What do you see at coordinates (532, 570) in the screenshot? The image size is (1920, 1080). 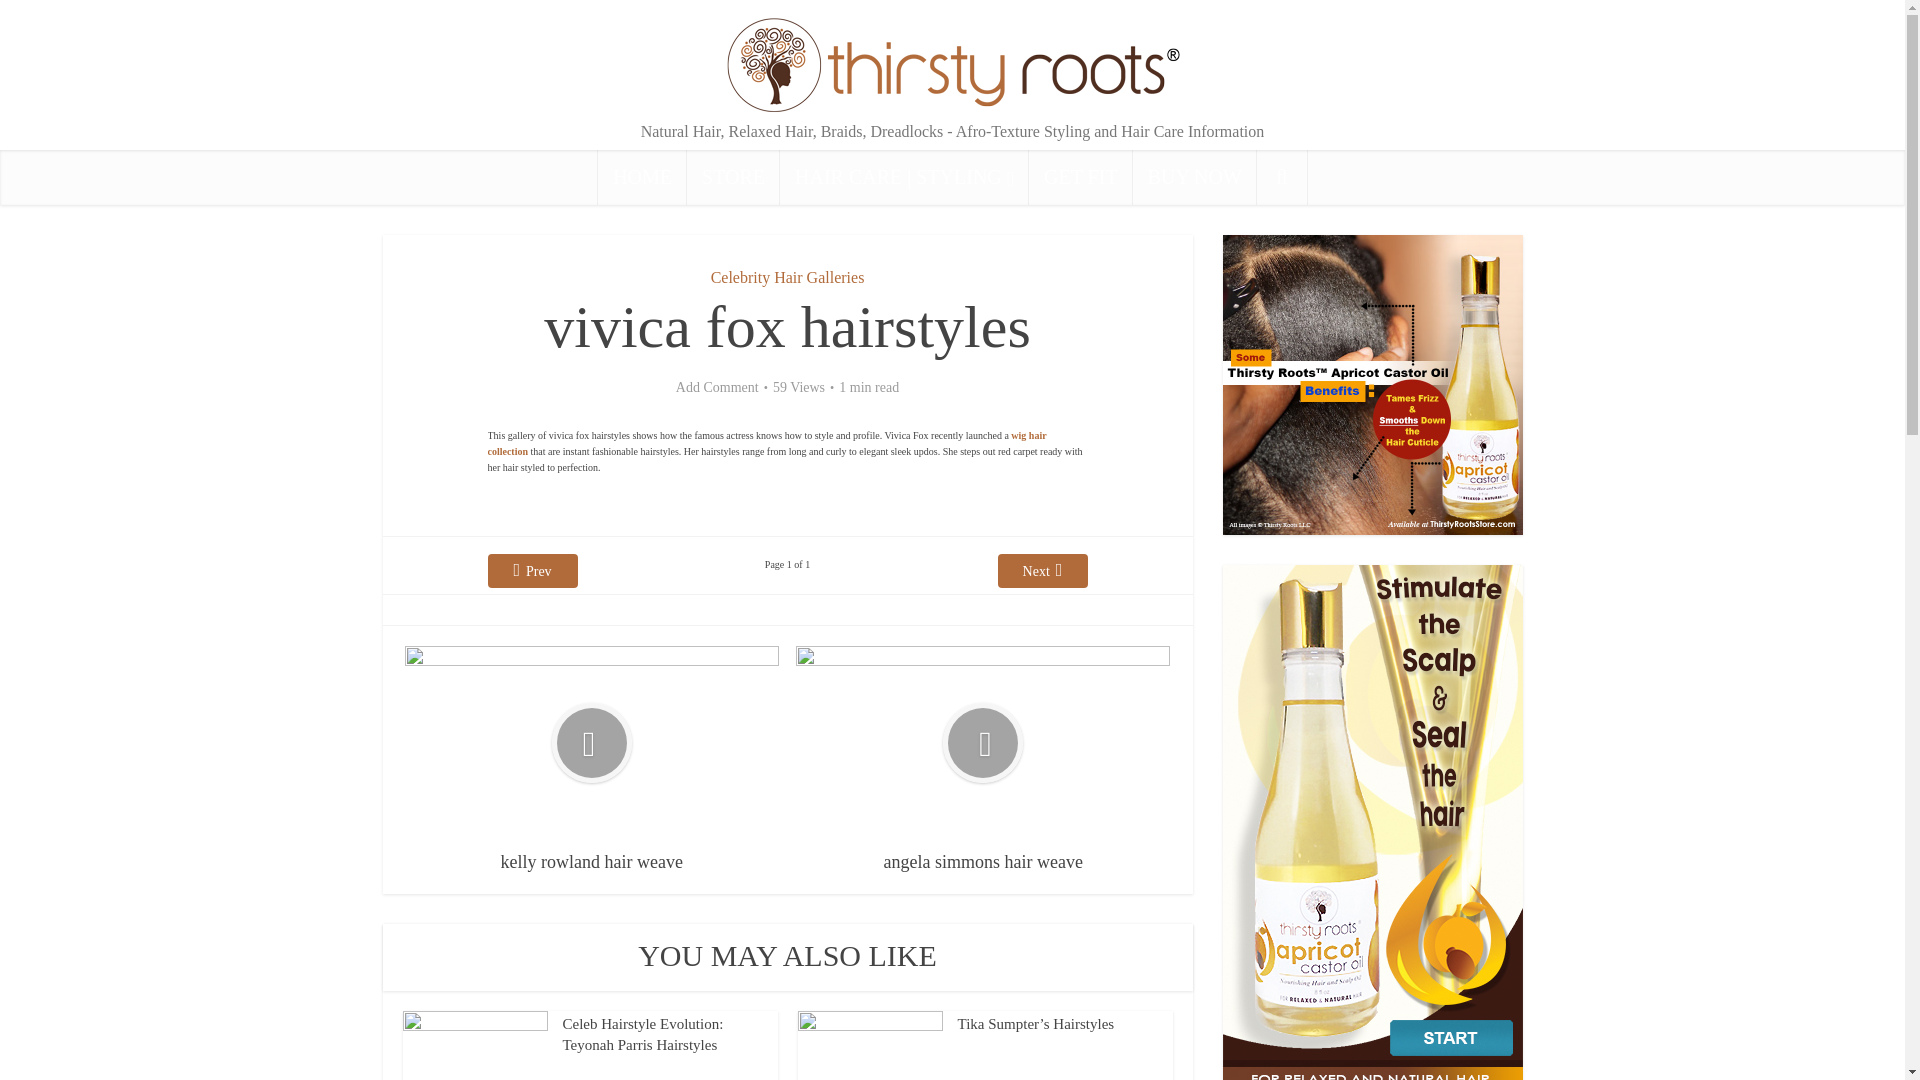 I see `Prev` at bounding box center [532, 570].